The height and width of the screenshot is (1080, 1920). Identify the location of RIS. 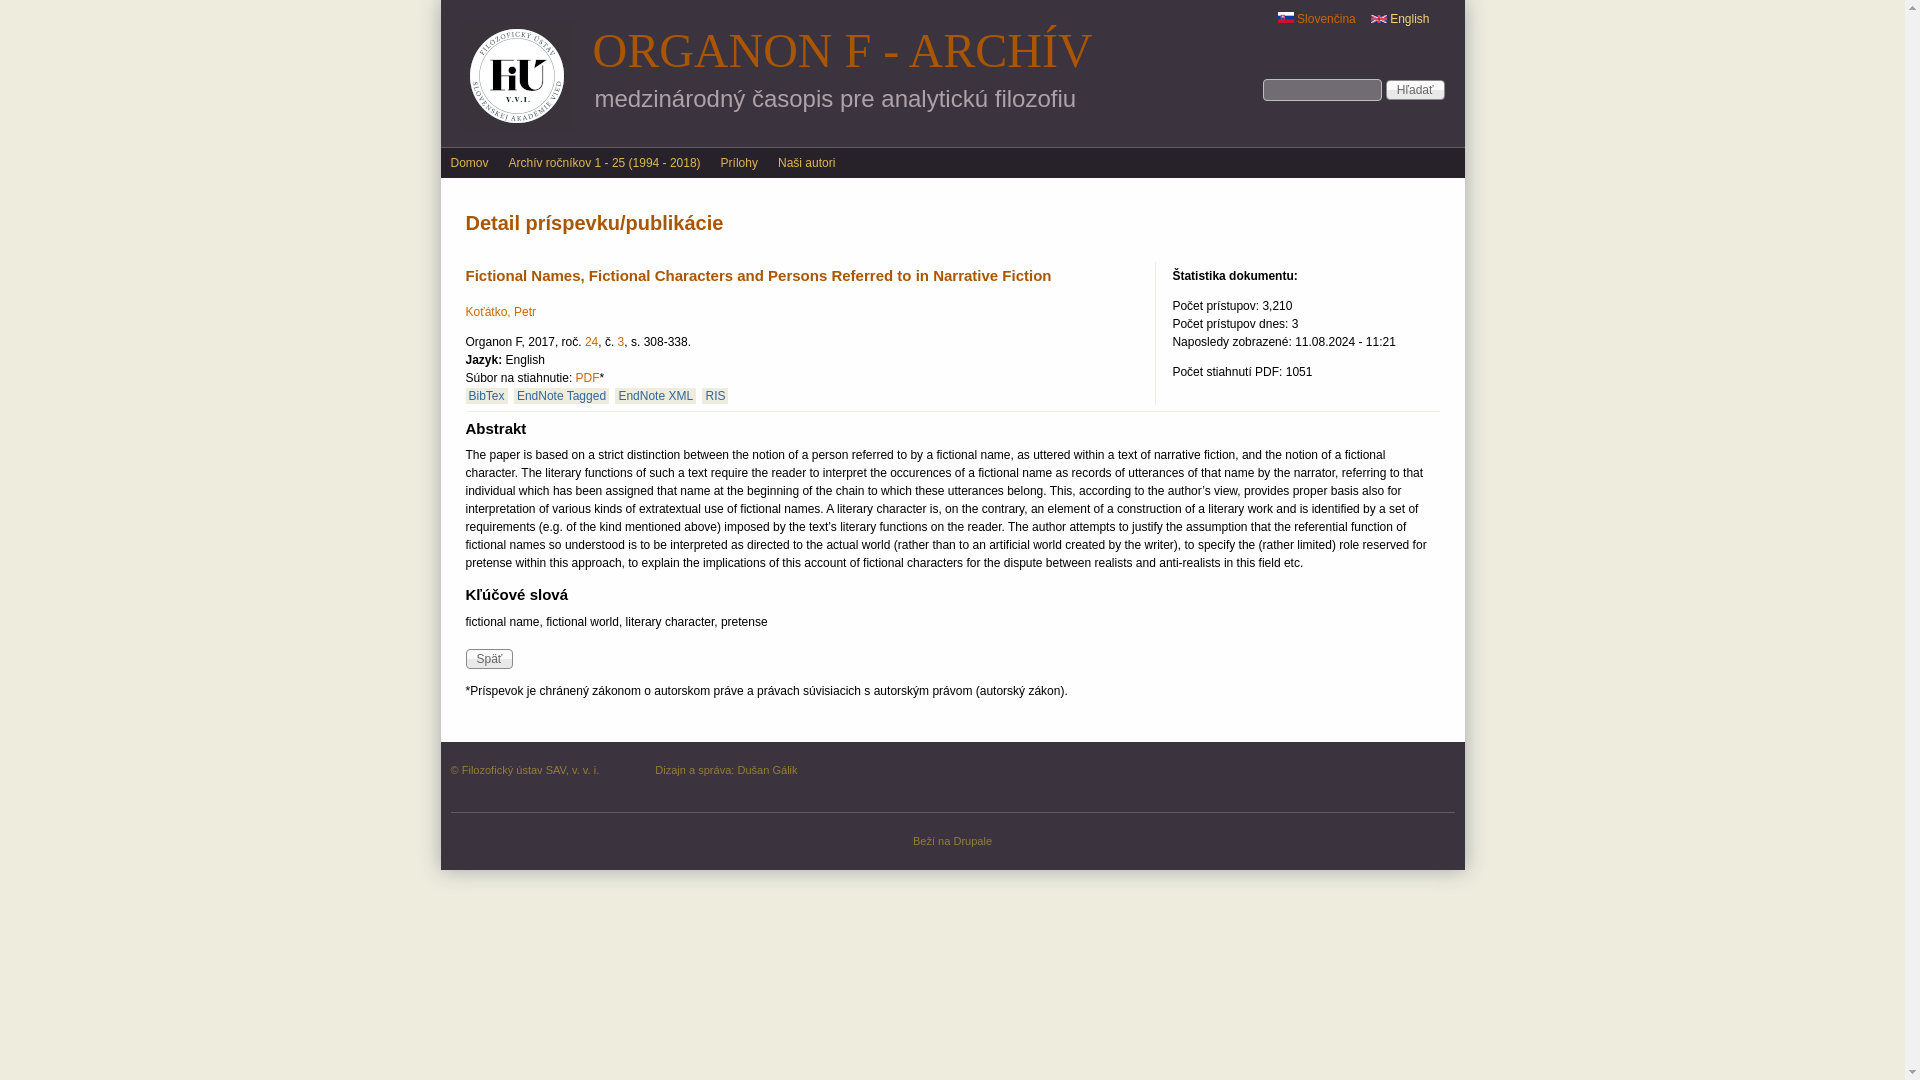
(714, 395).